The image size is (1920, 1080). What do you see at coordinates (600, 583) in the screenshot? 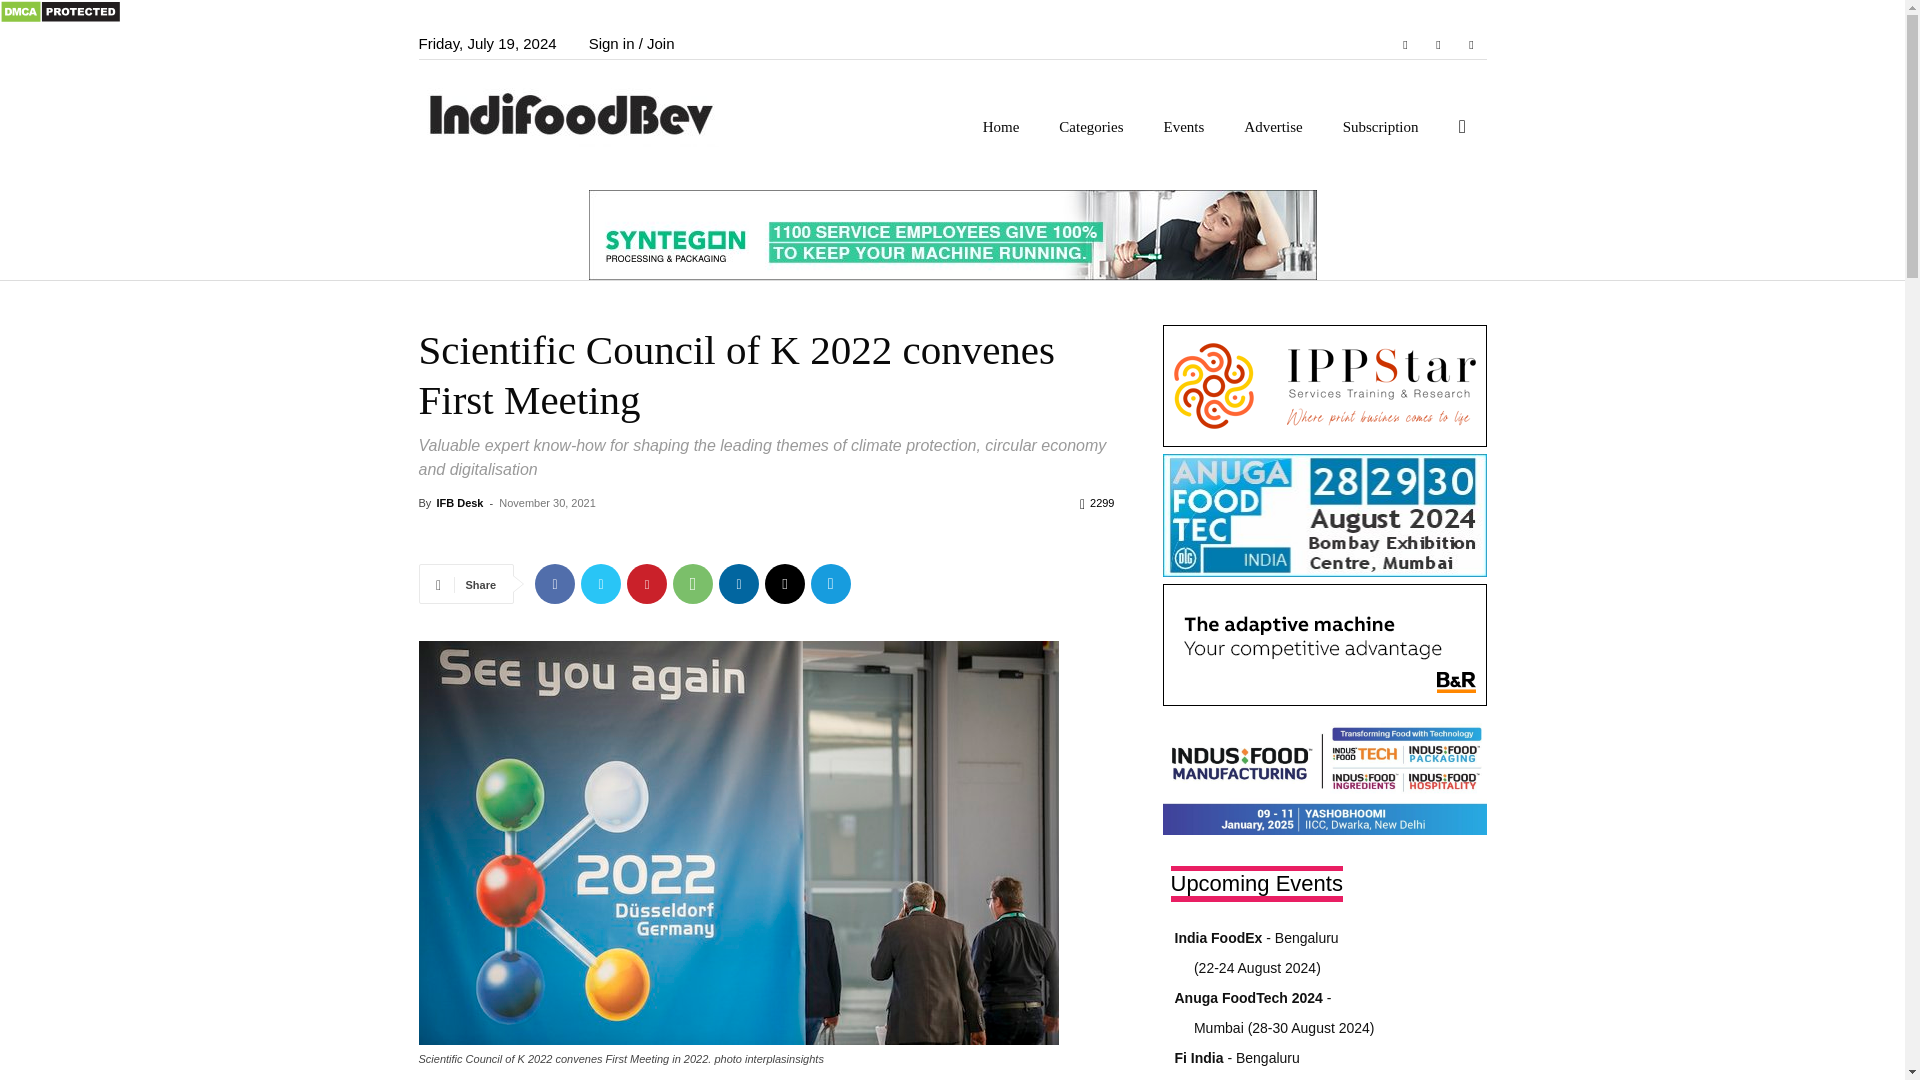
I see `Twitter` at bounding box center [600, 583].